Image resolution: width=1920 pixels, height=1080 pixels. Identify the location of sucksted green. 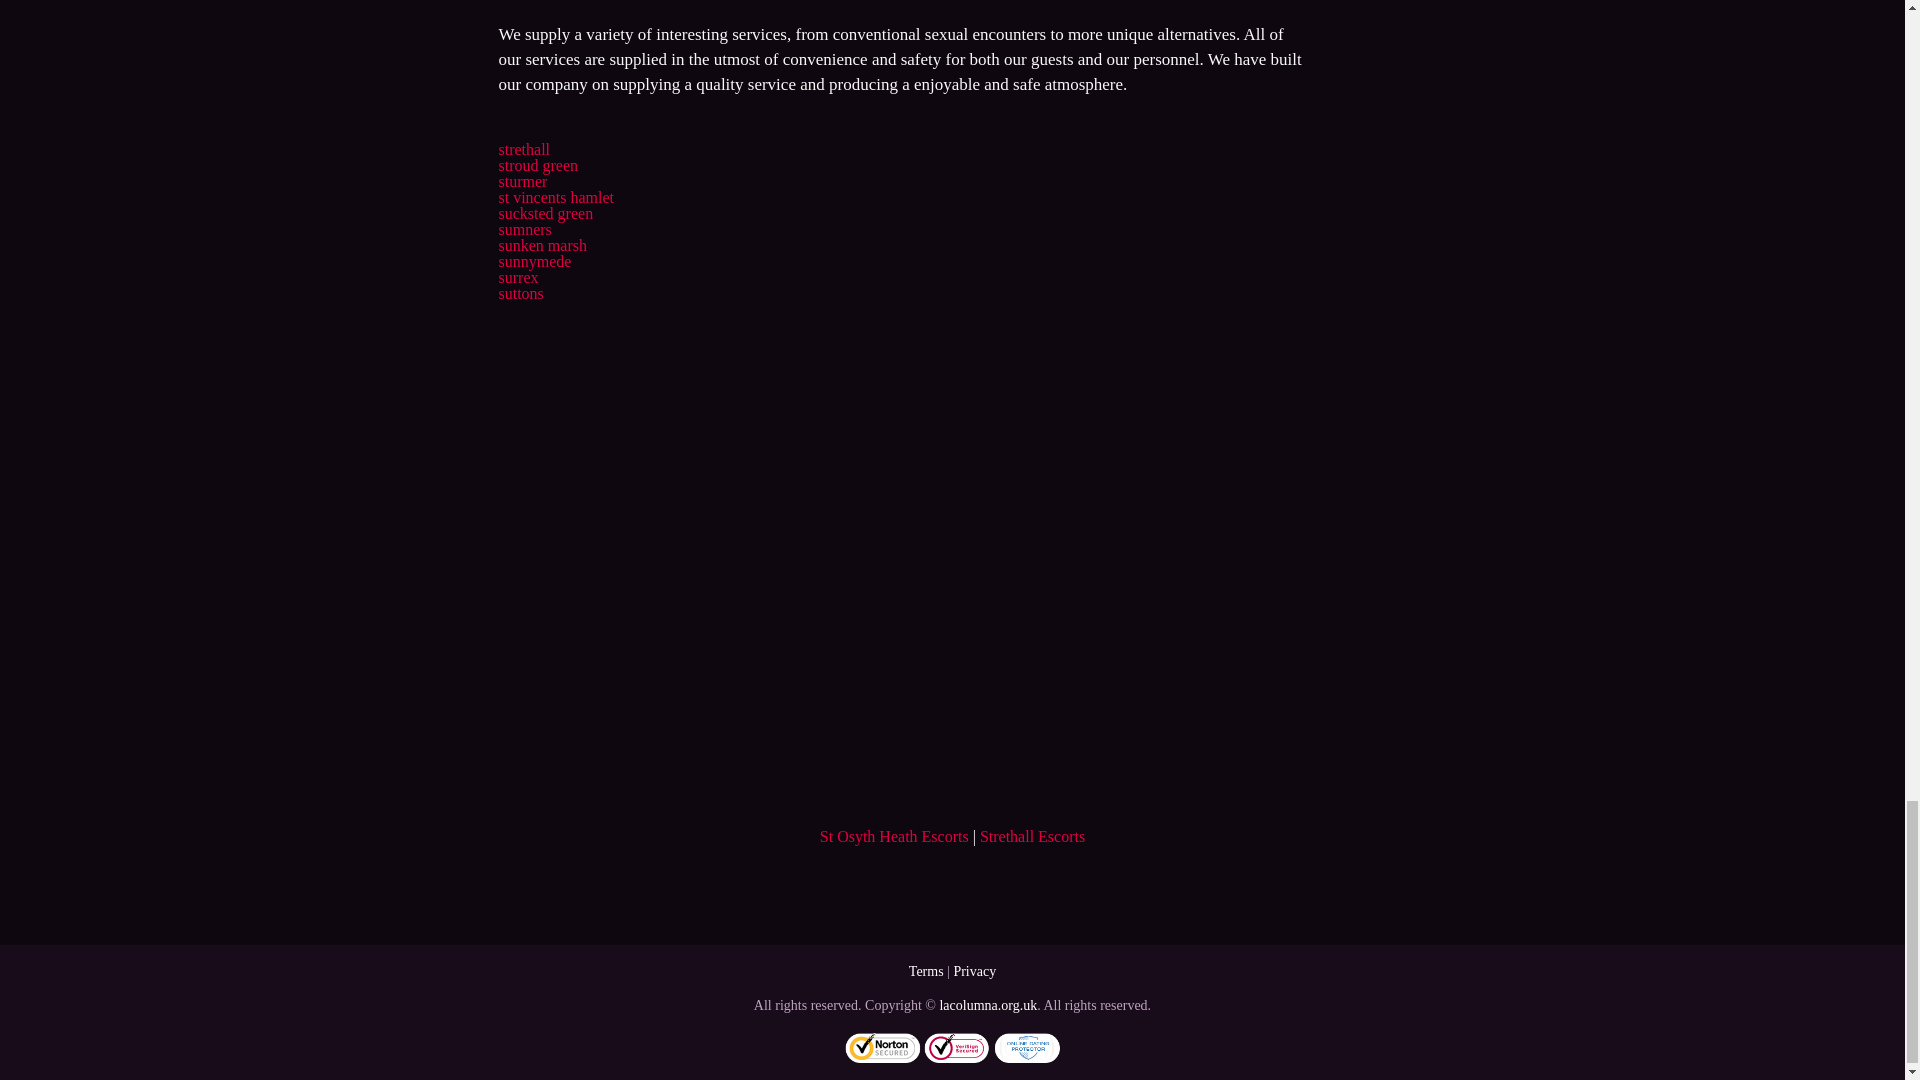
(545, 214).